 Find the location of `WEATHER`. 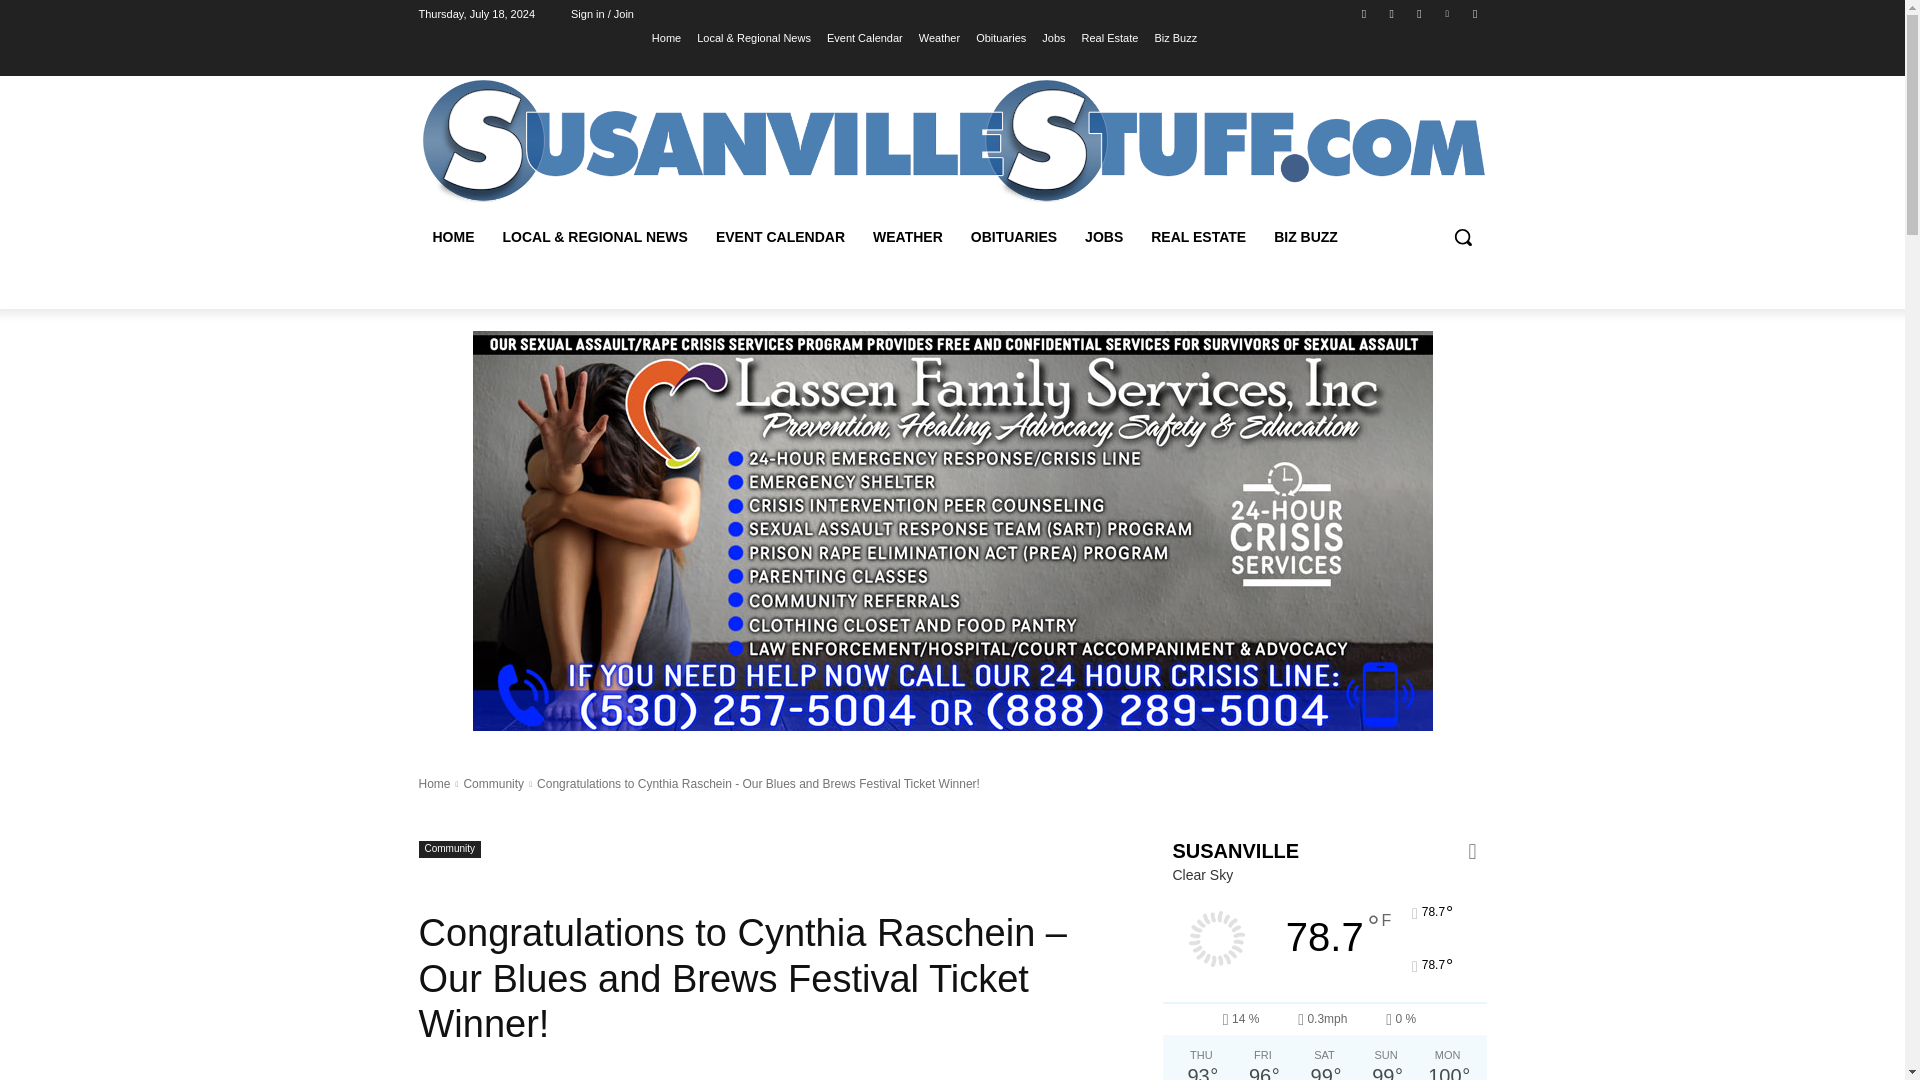

WEATHER is located at coordinates (907, 236).